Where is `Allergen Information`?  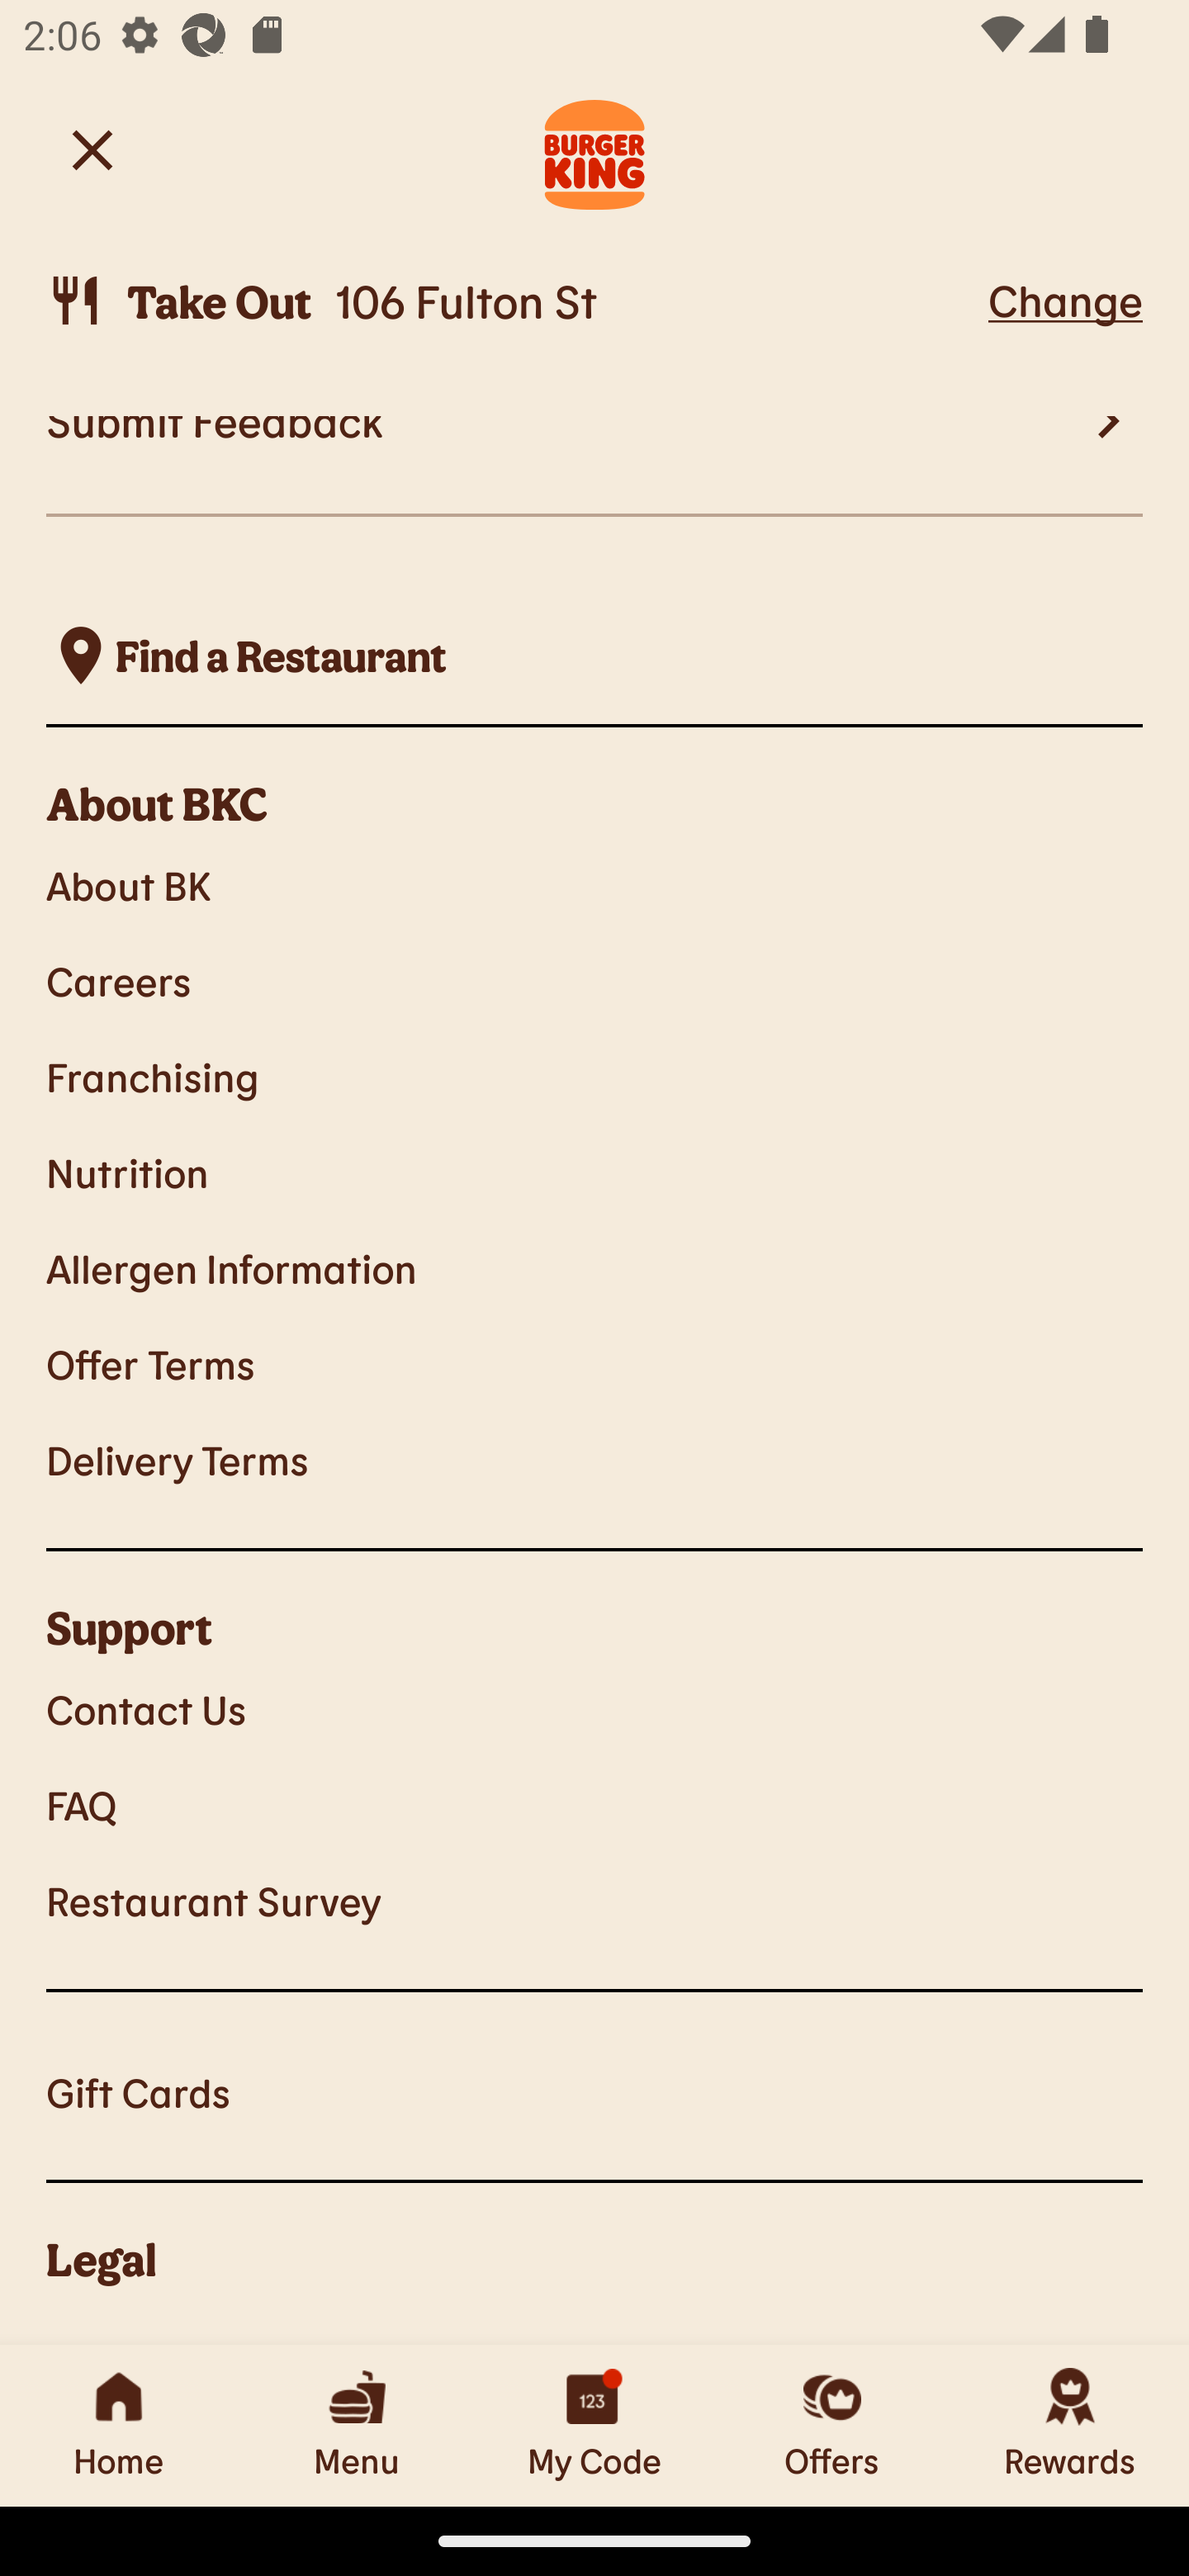
Allergen Information is located at coordinates (594, 1267).